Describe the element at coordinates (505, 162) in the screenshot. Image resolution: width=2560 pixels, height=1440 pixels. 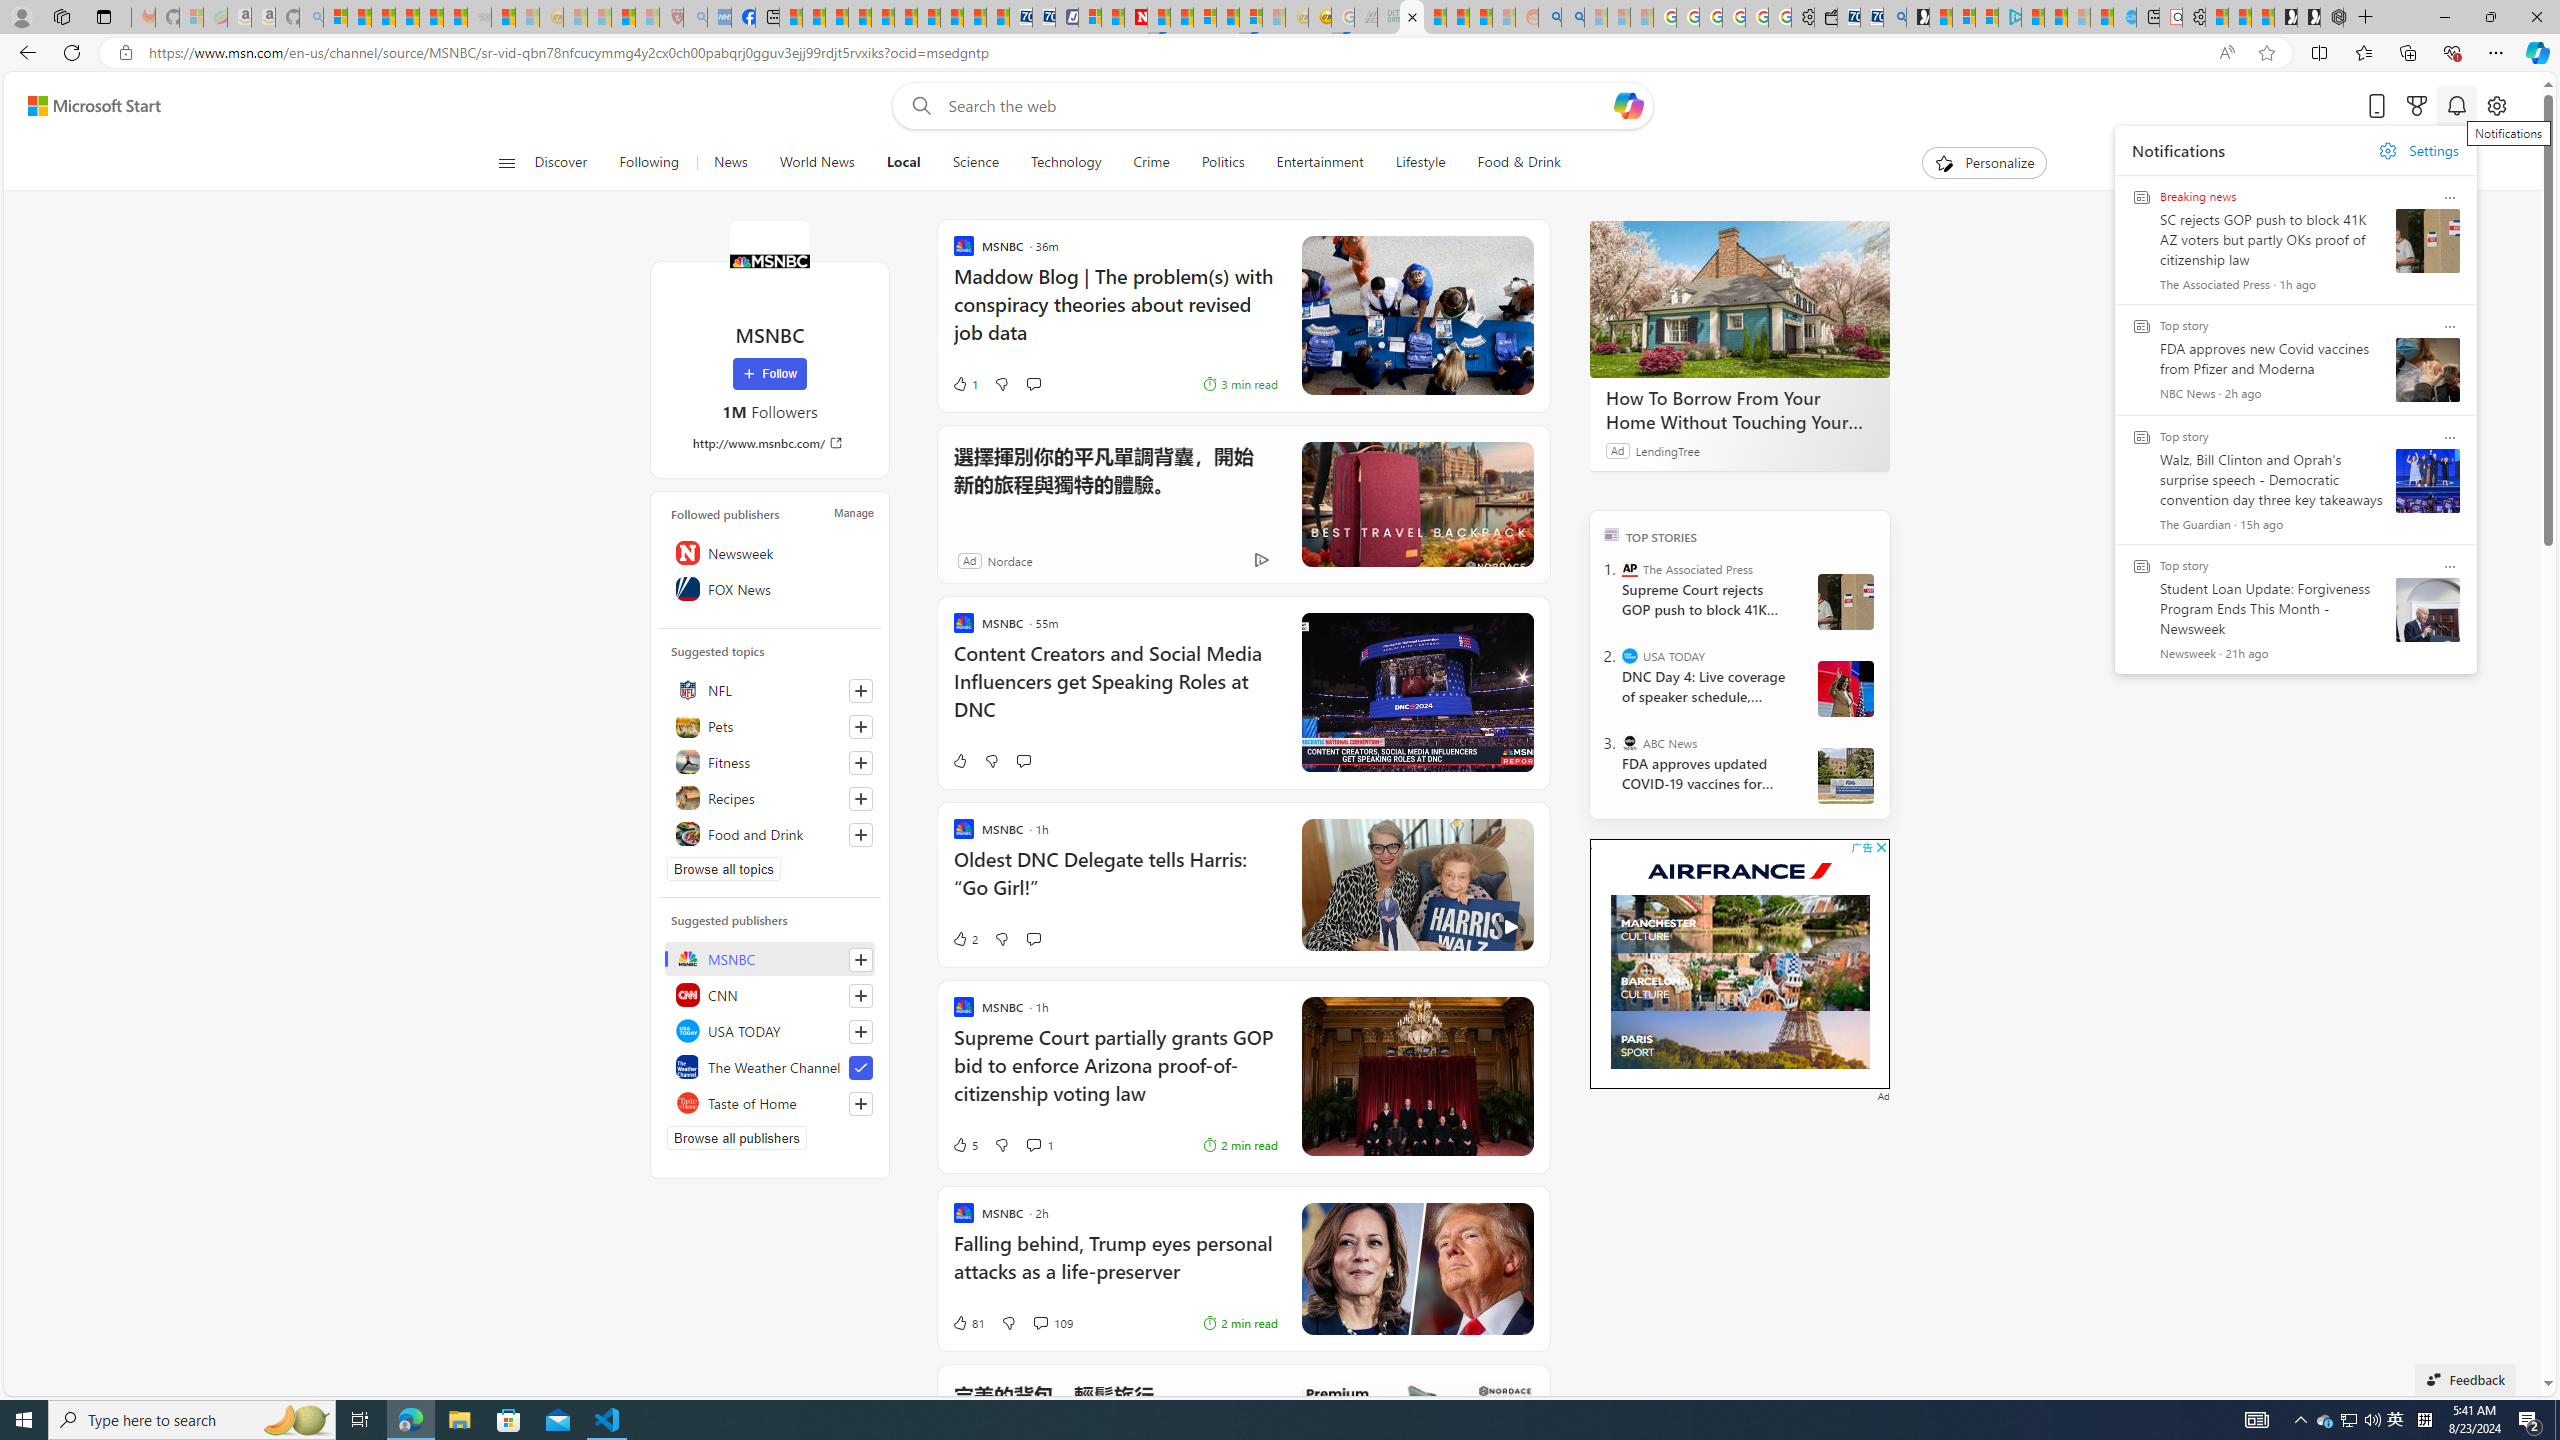
I see `Open navigation menu` at that location.